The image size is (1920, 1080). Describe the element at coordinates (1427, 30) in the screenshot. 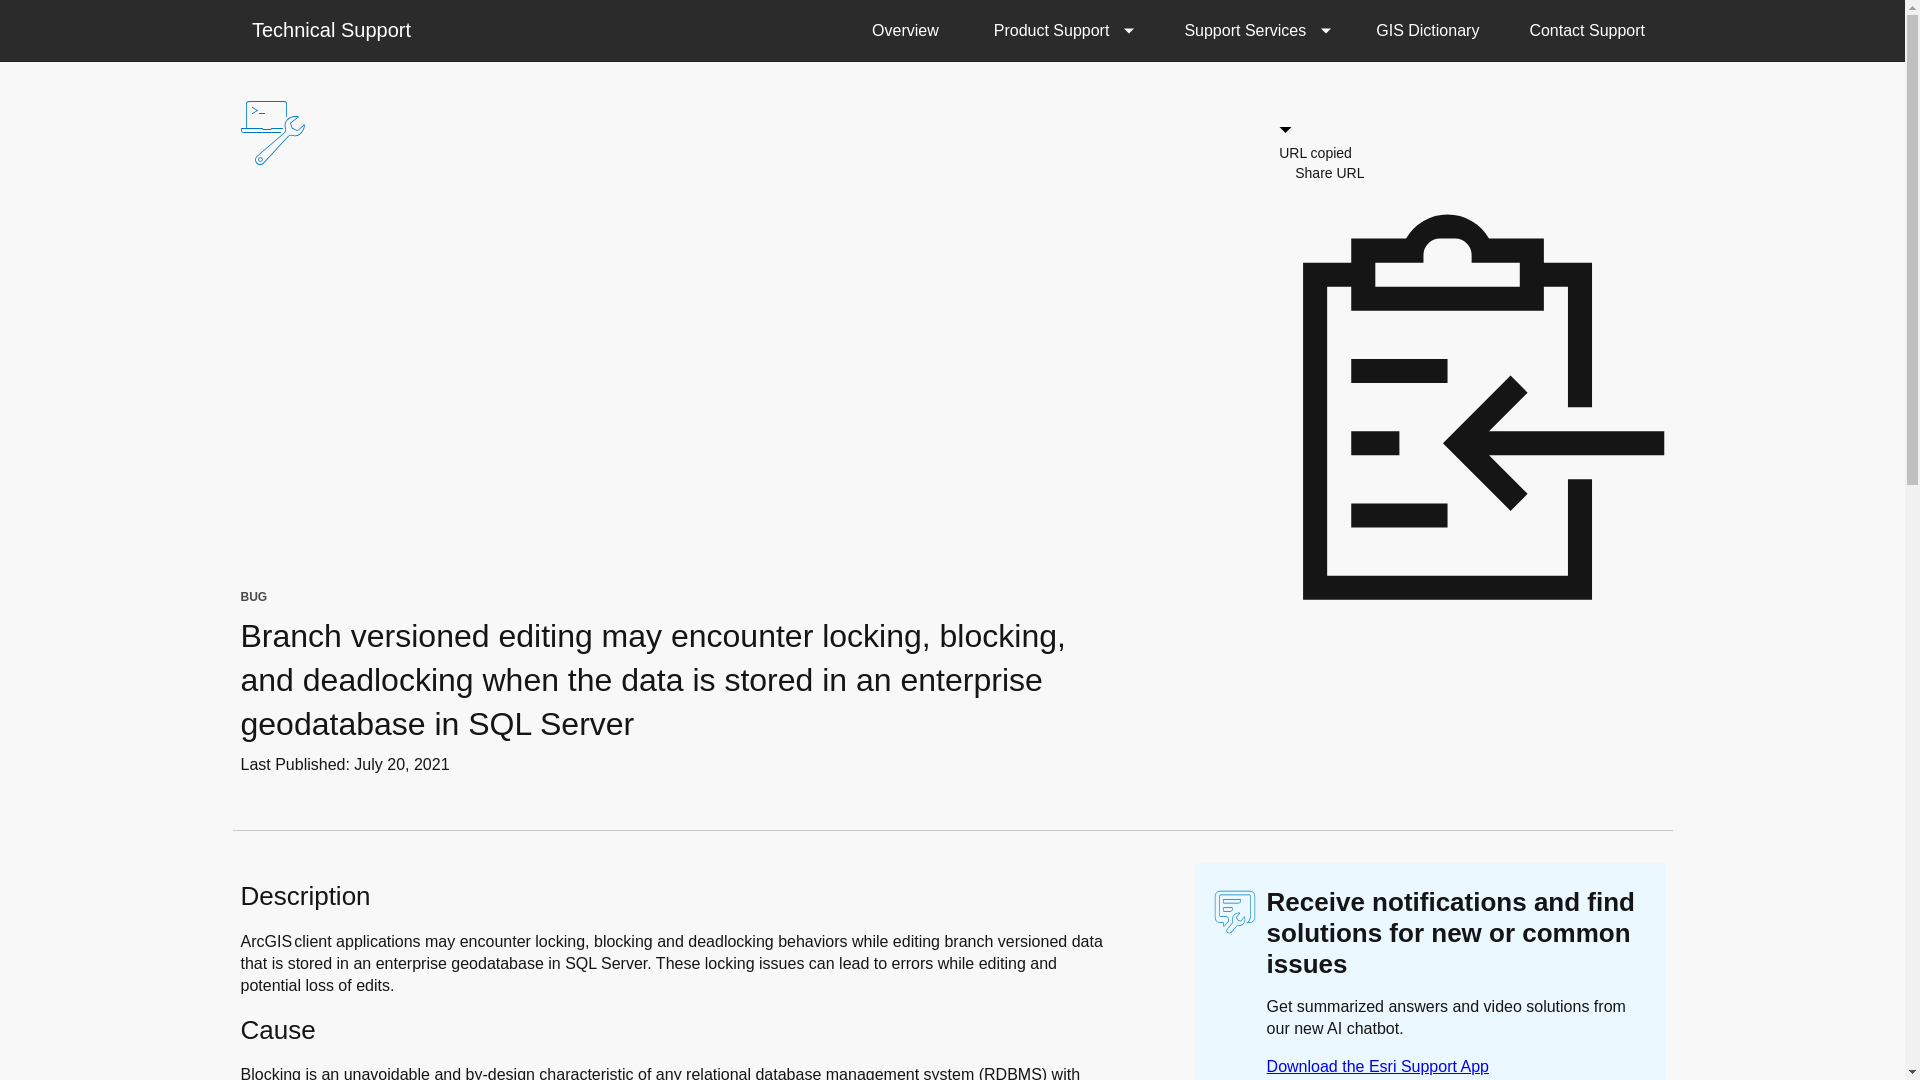

I see `GIS Dictionary` at that location.